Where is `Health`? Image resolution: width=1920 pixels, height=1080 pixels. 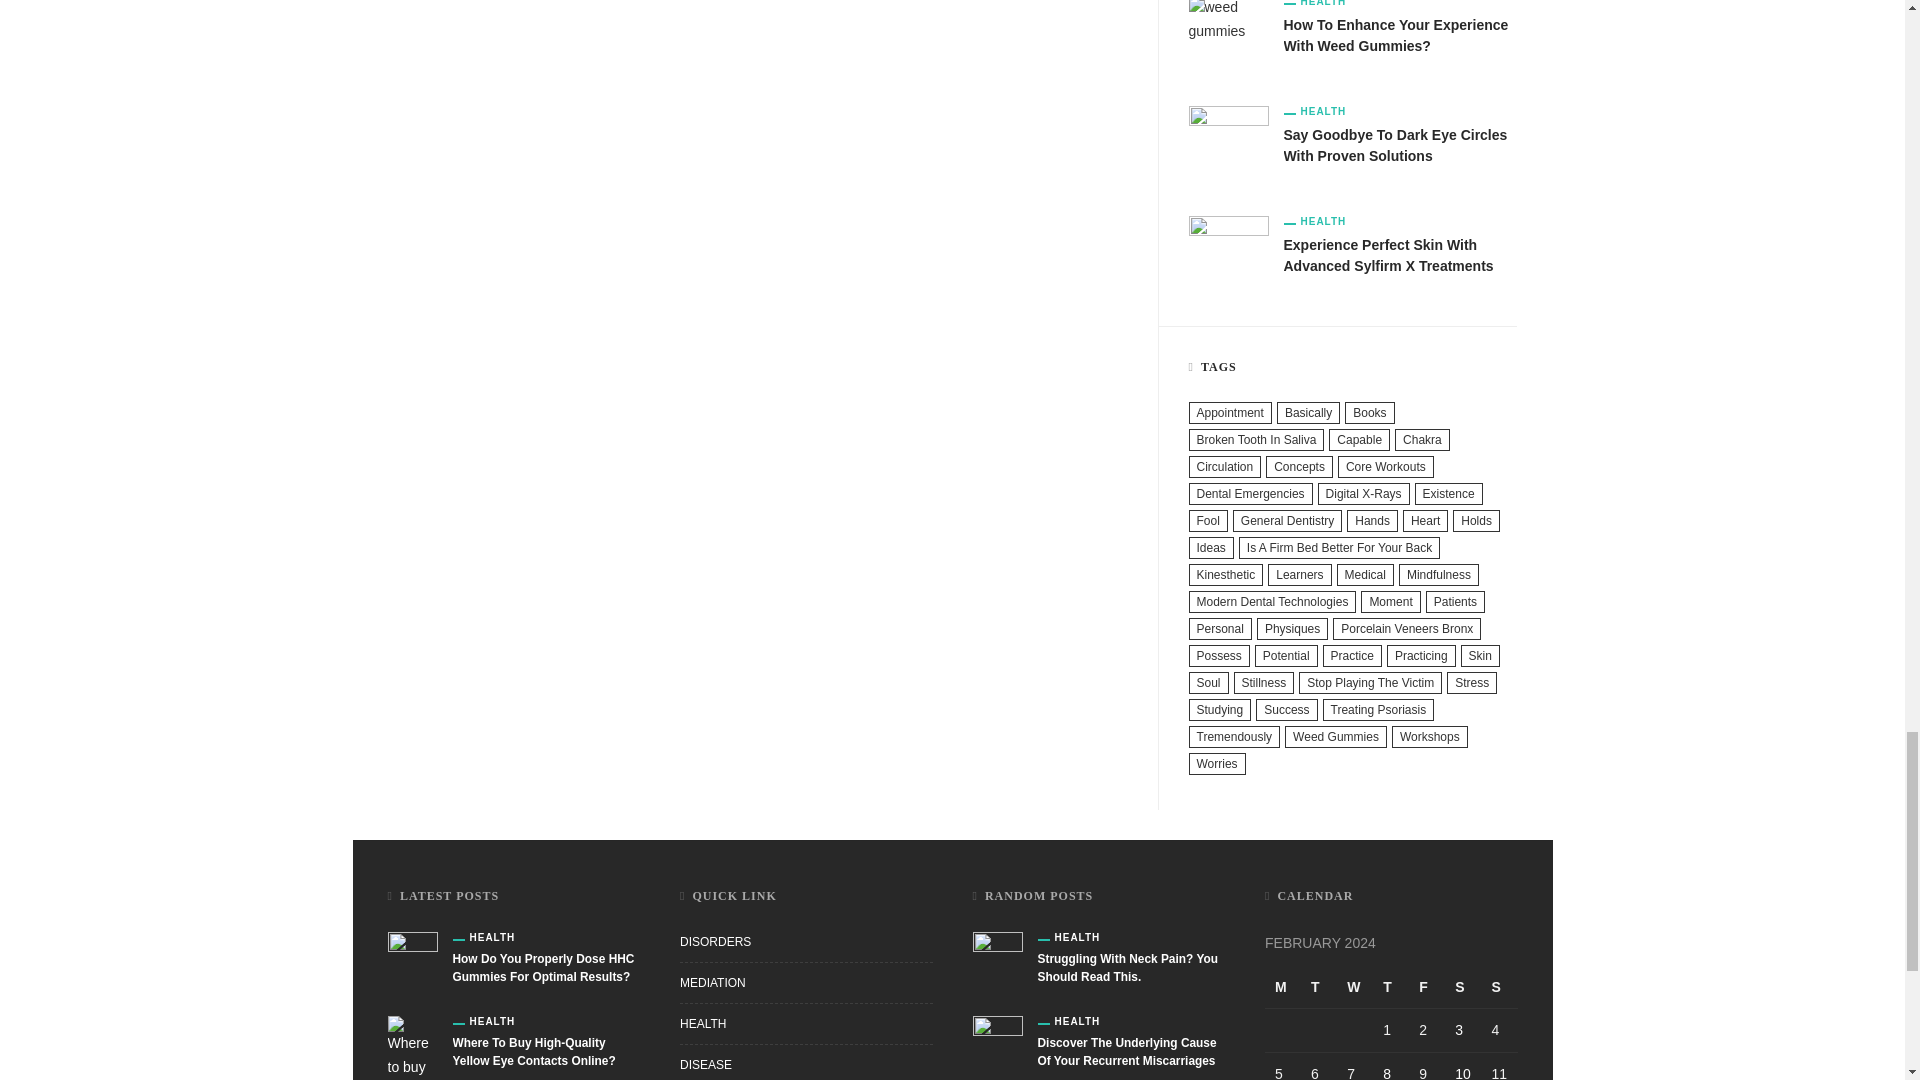 Health is located at coordinates (1316, 4).